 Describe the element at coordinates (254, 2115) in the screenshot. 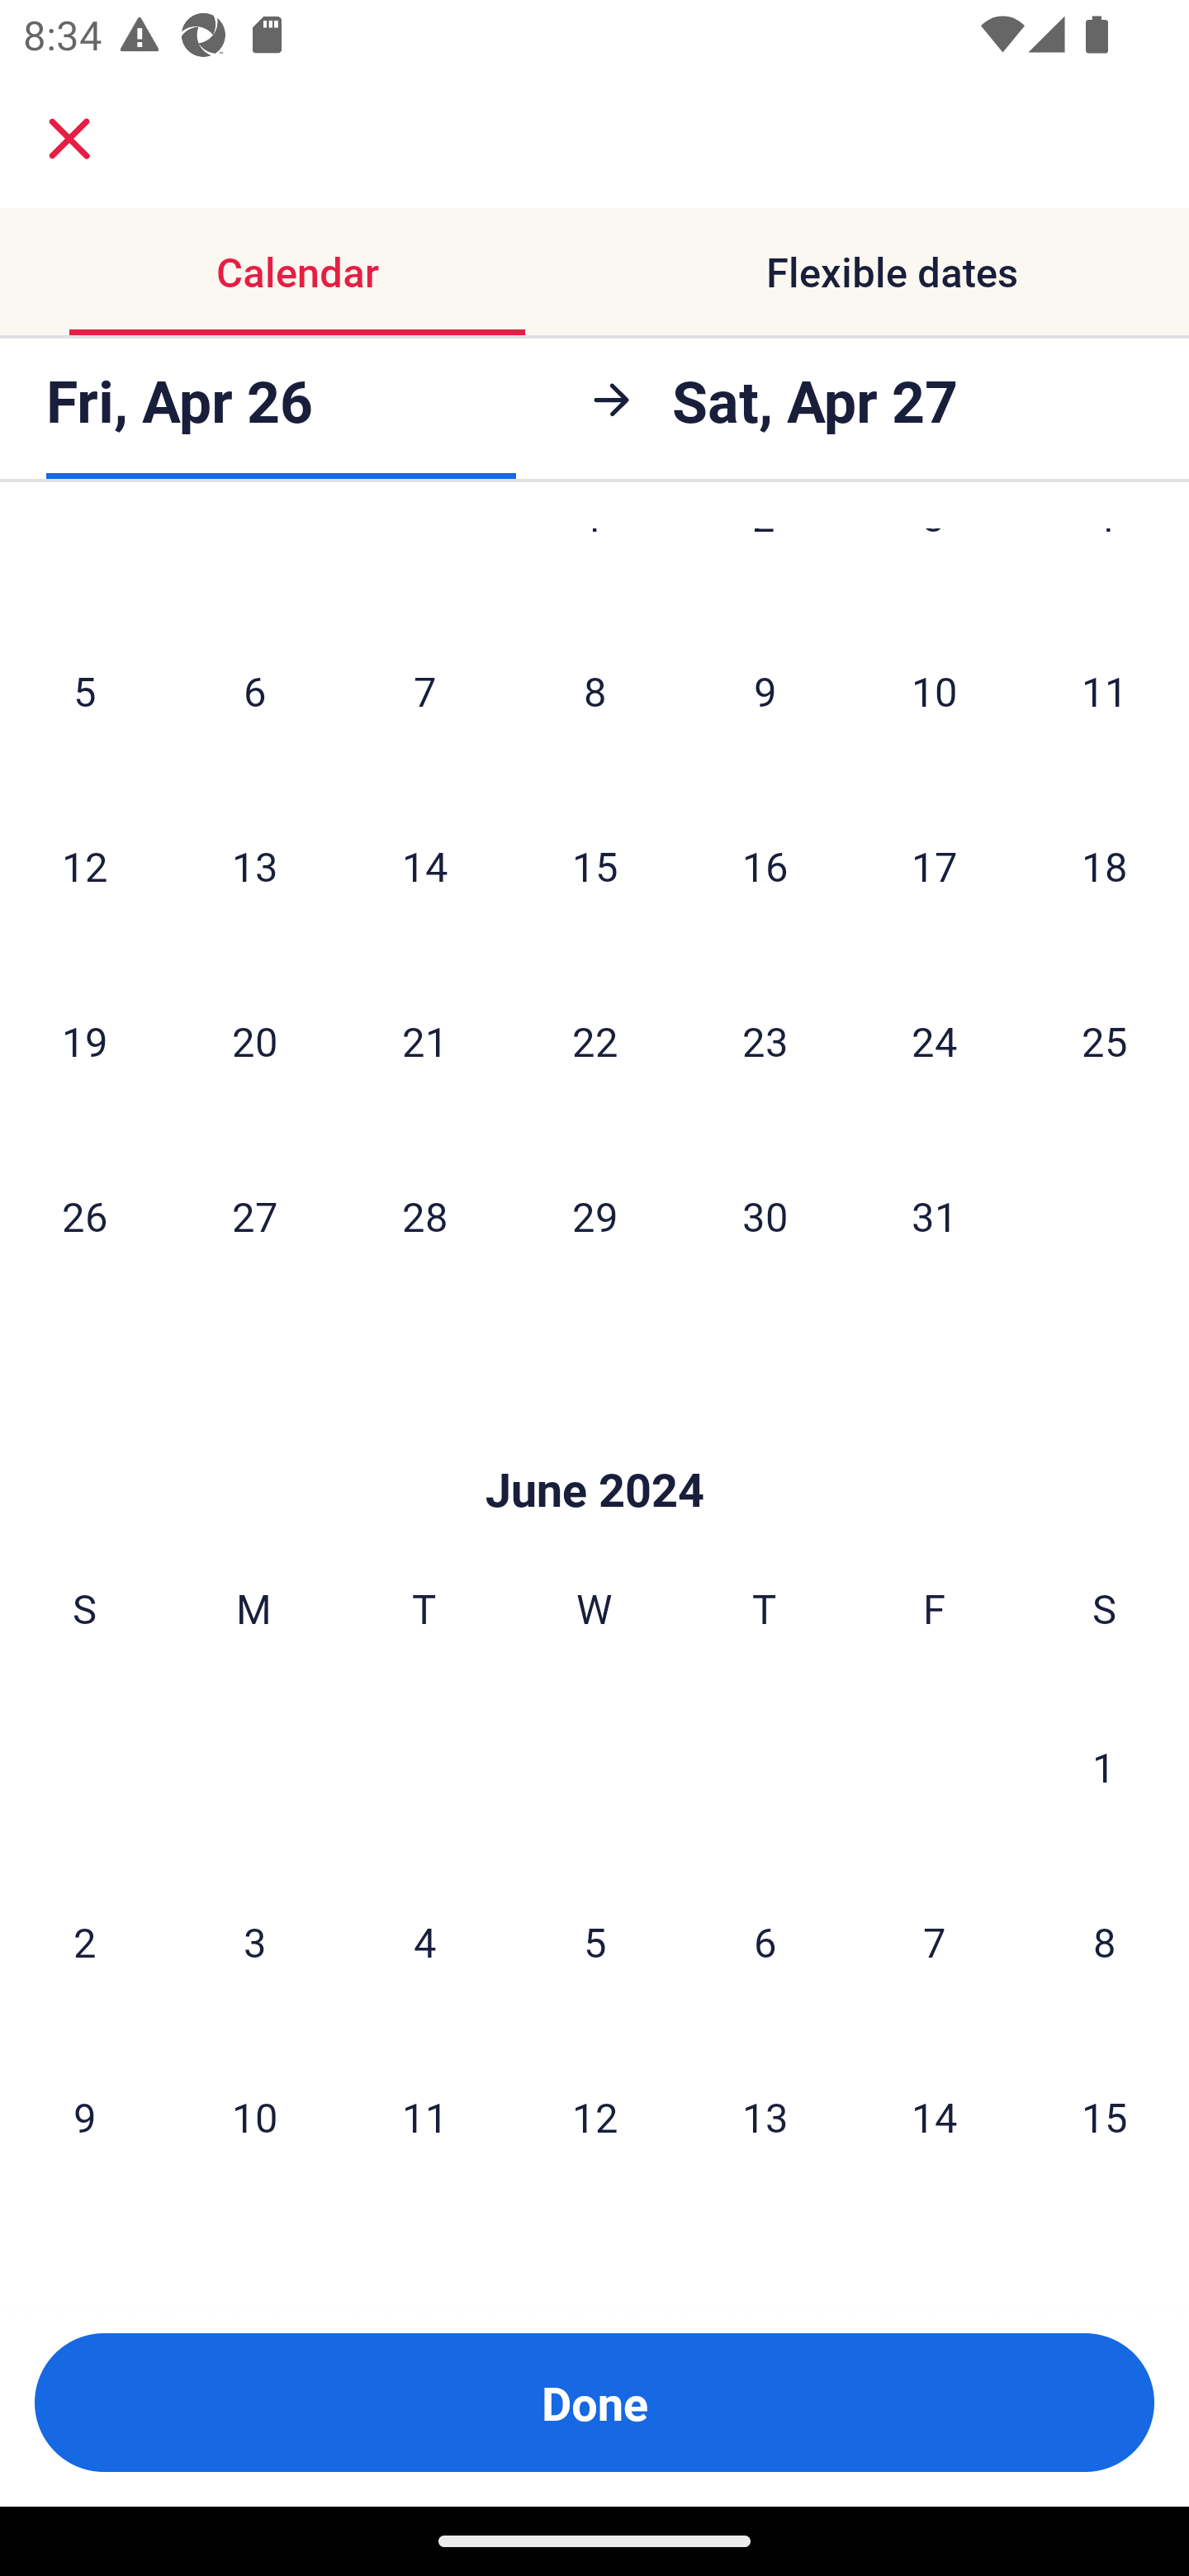

I see `10 Monday, June 10, 2024` at that location.